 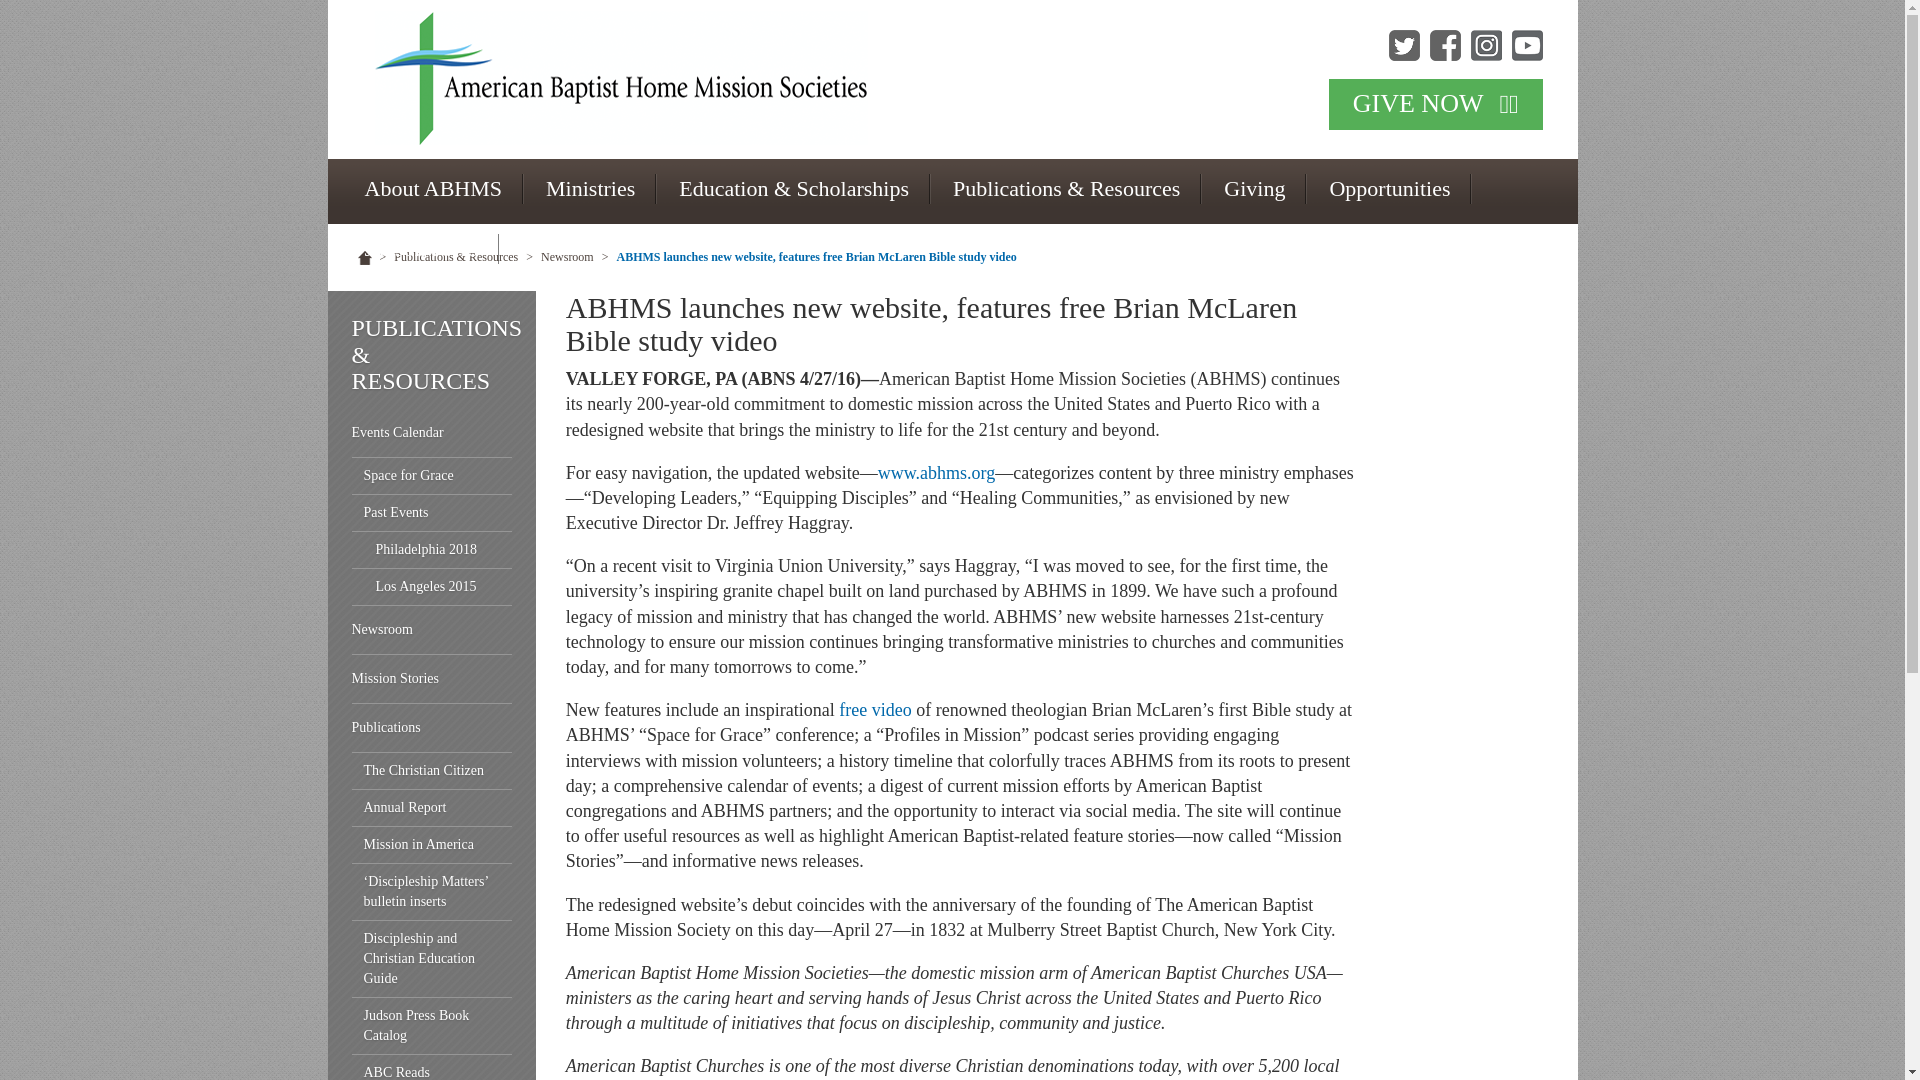 What do you see at coordinates (567, 256) in the screenshot?
I see `Newsroom` at bounding box center [567, 256].